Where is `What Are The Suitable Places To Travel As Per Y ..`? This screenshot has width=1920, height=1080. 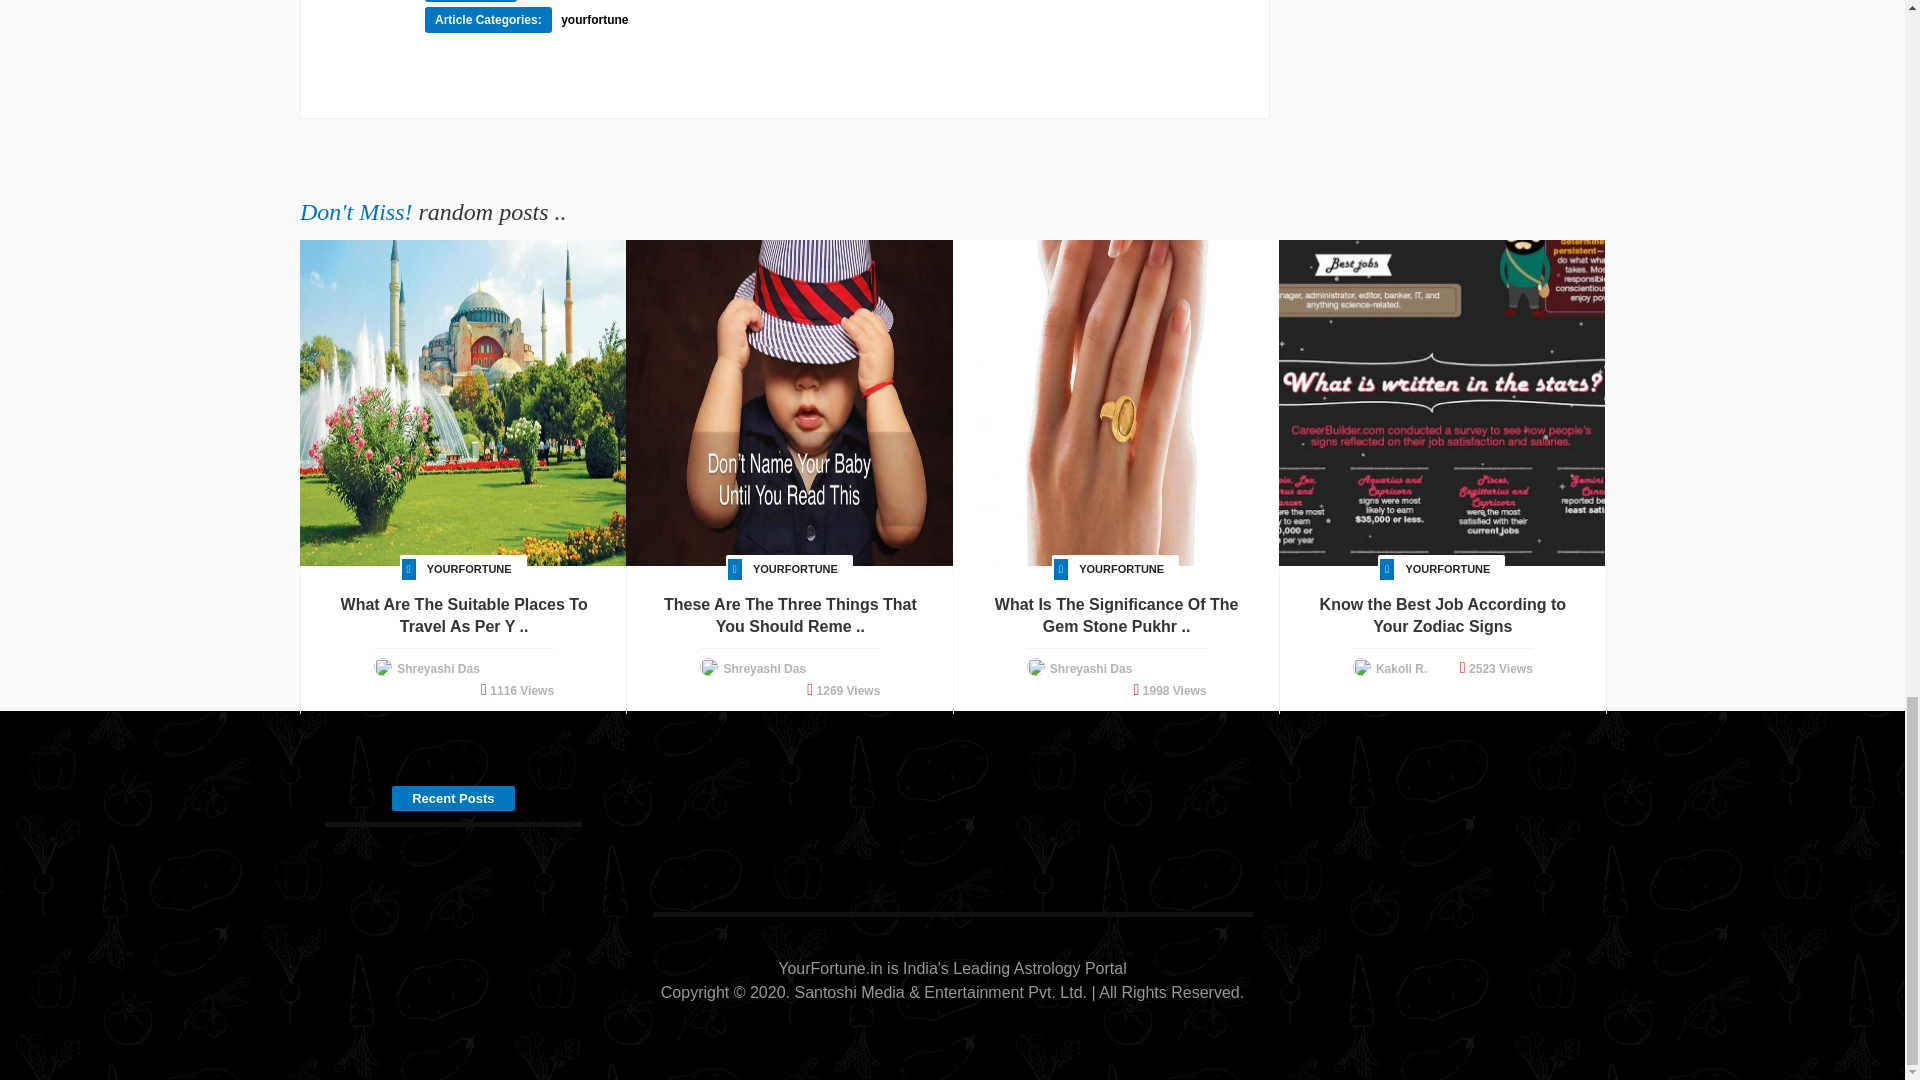
What Are The Suitable Places To Travel As Per Y .. is located at coordinates (464, 616).